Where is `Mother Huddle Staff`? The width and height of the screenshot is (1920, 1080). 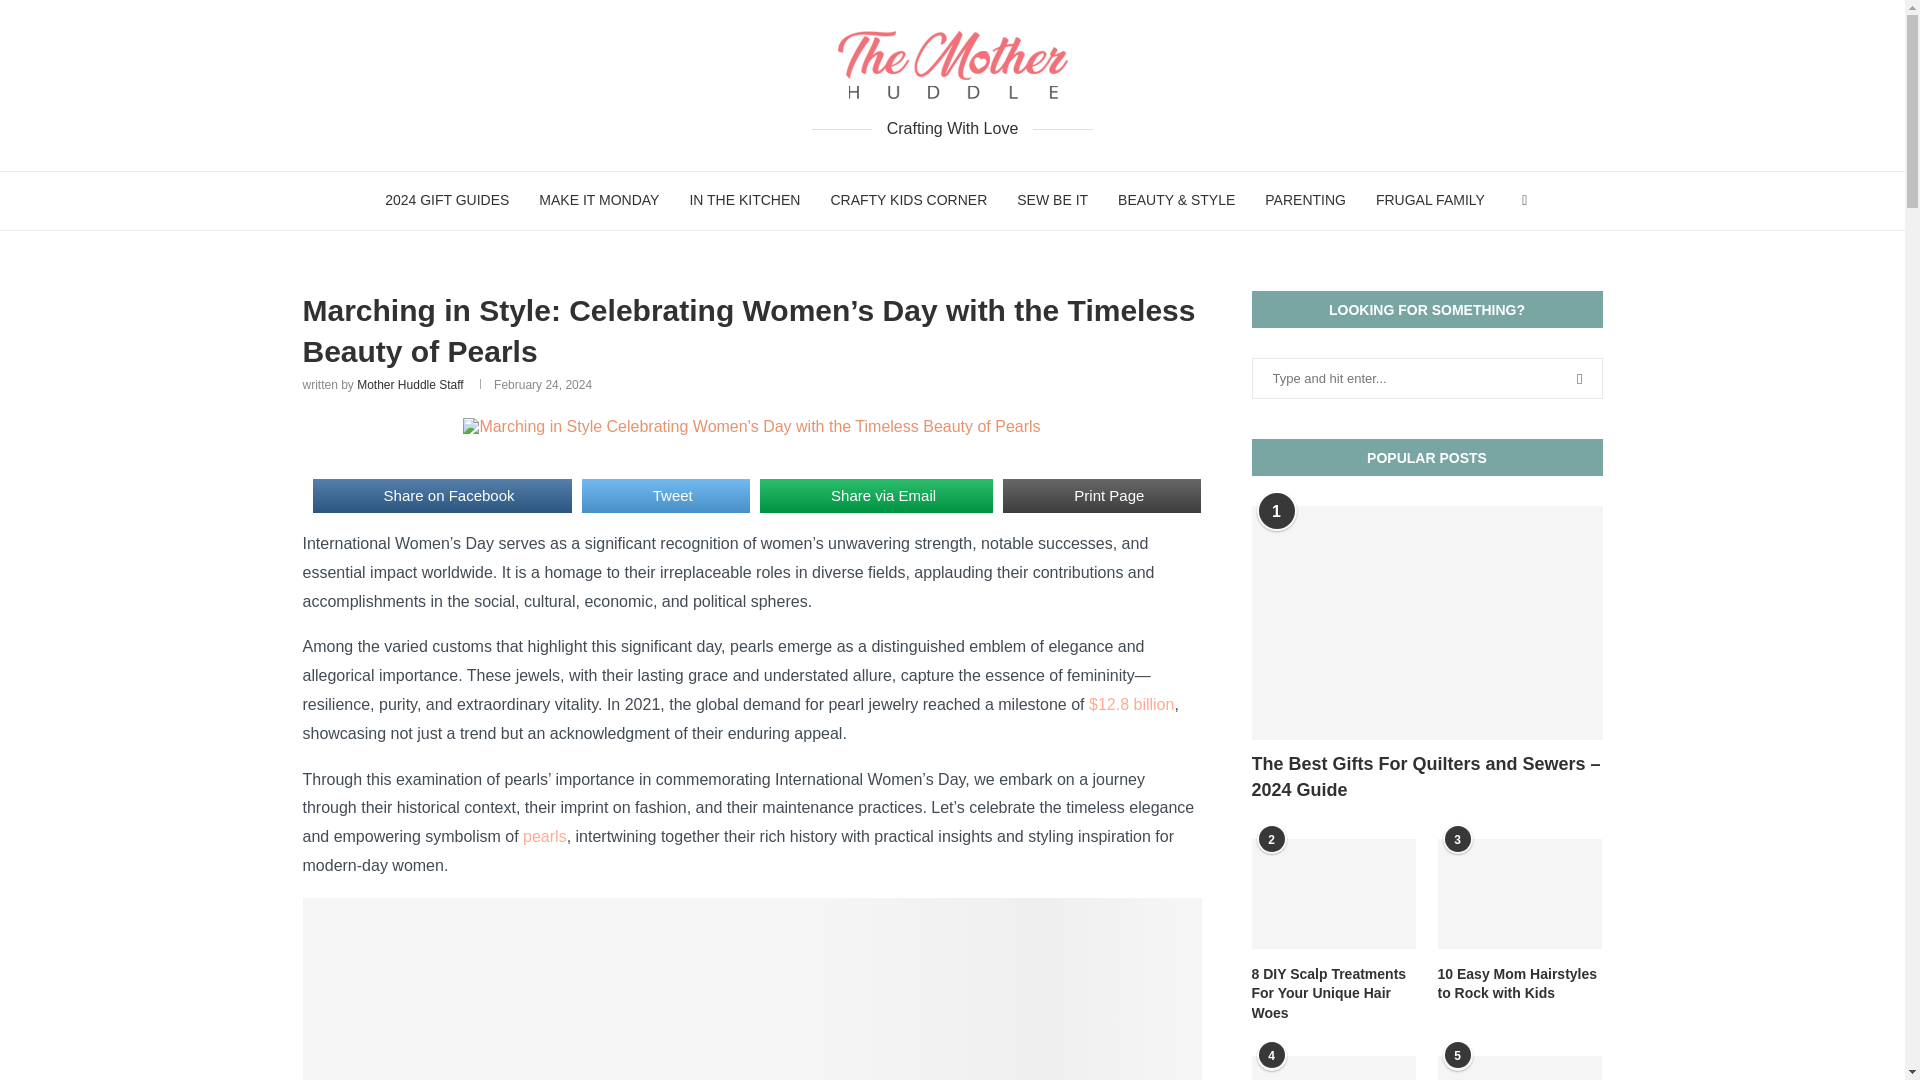 Mother Huddle Staff is located at coordinates (410, 385).